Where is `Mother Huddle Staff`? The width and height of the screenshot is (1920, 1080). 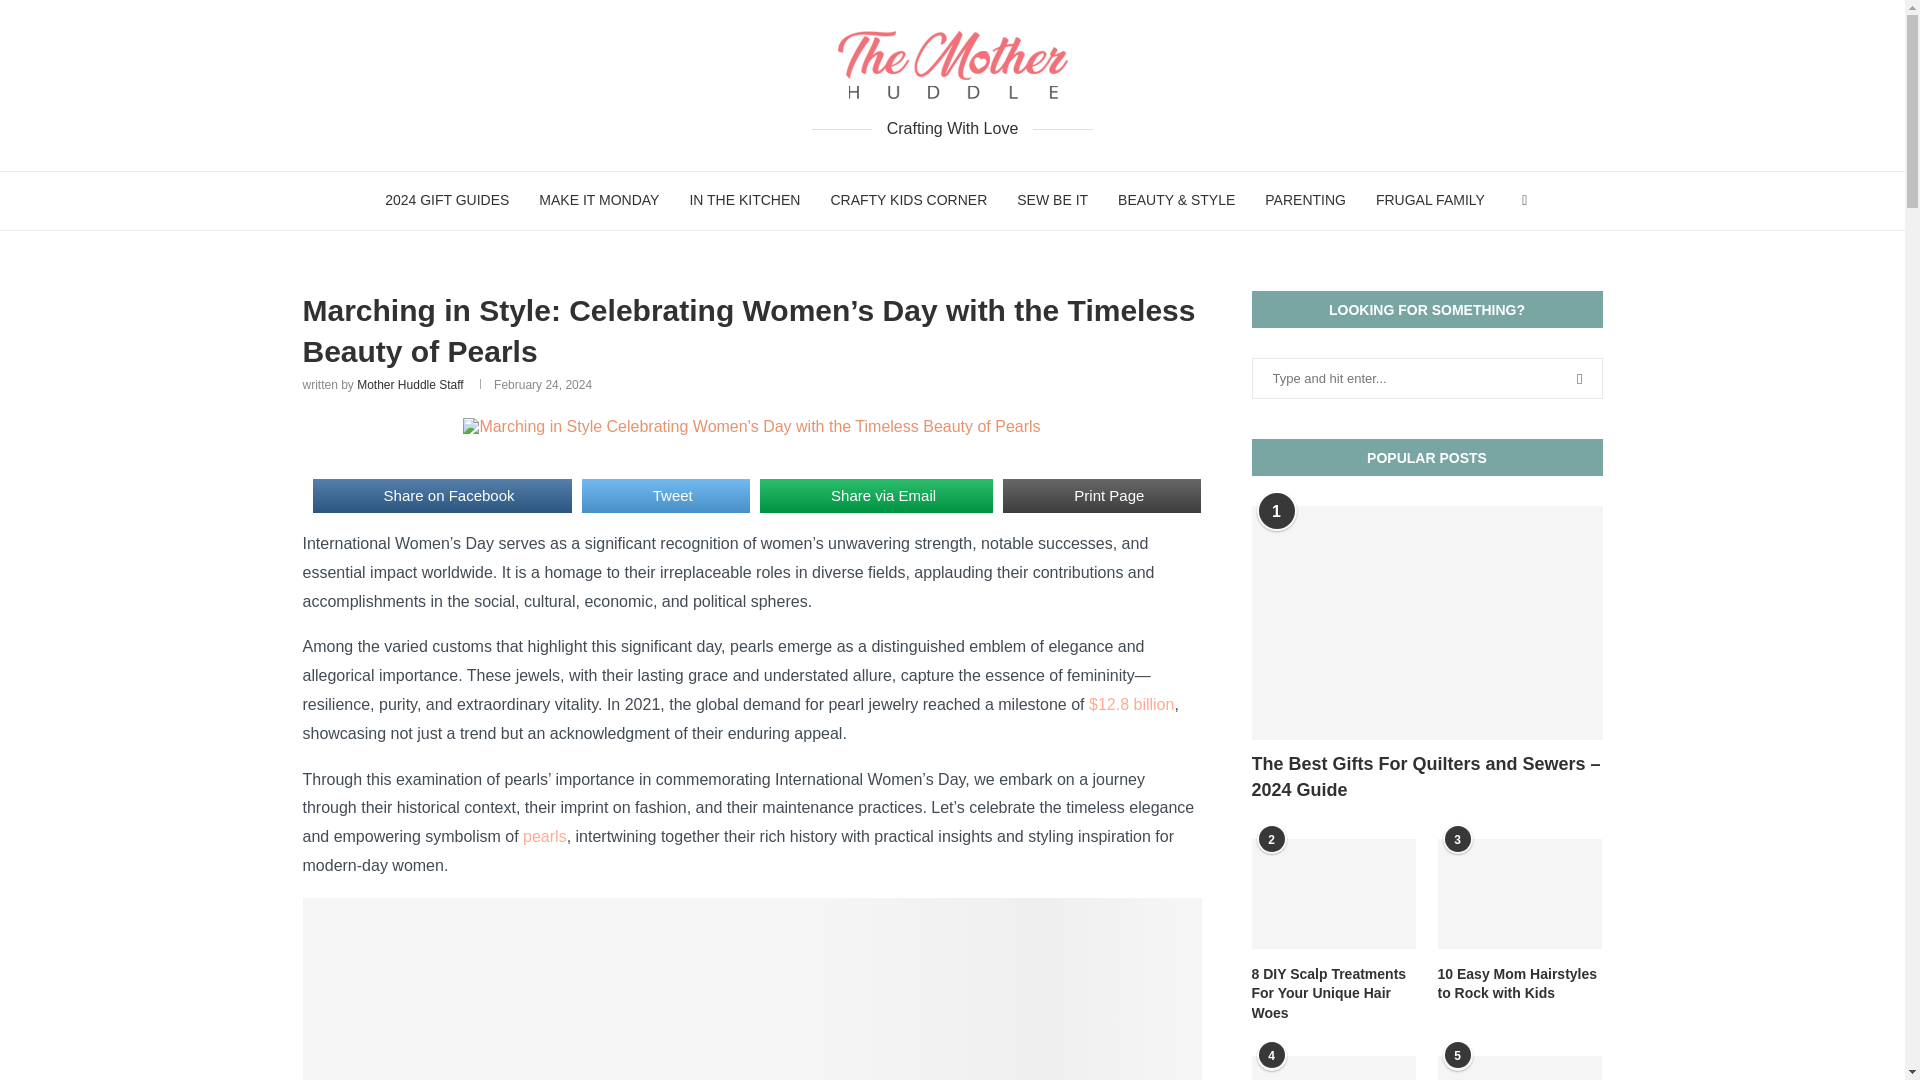 Mother Huddle Staff is located at coordinates (410, 385).